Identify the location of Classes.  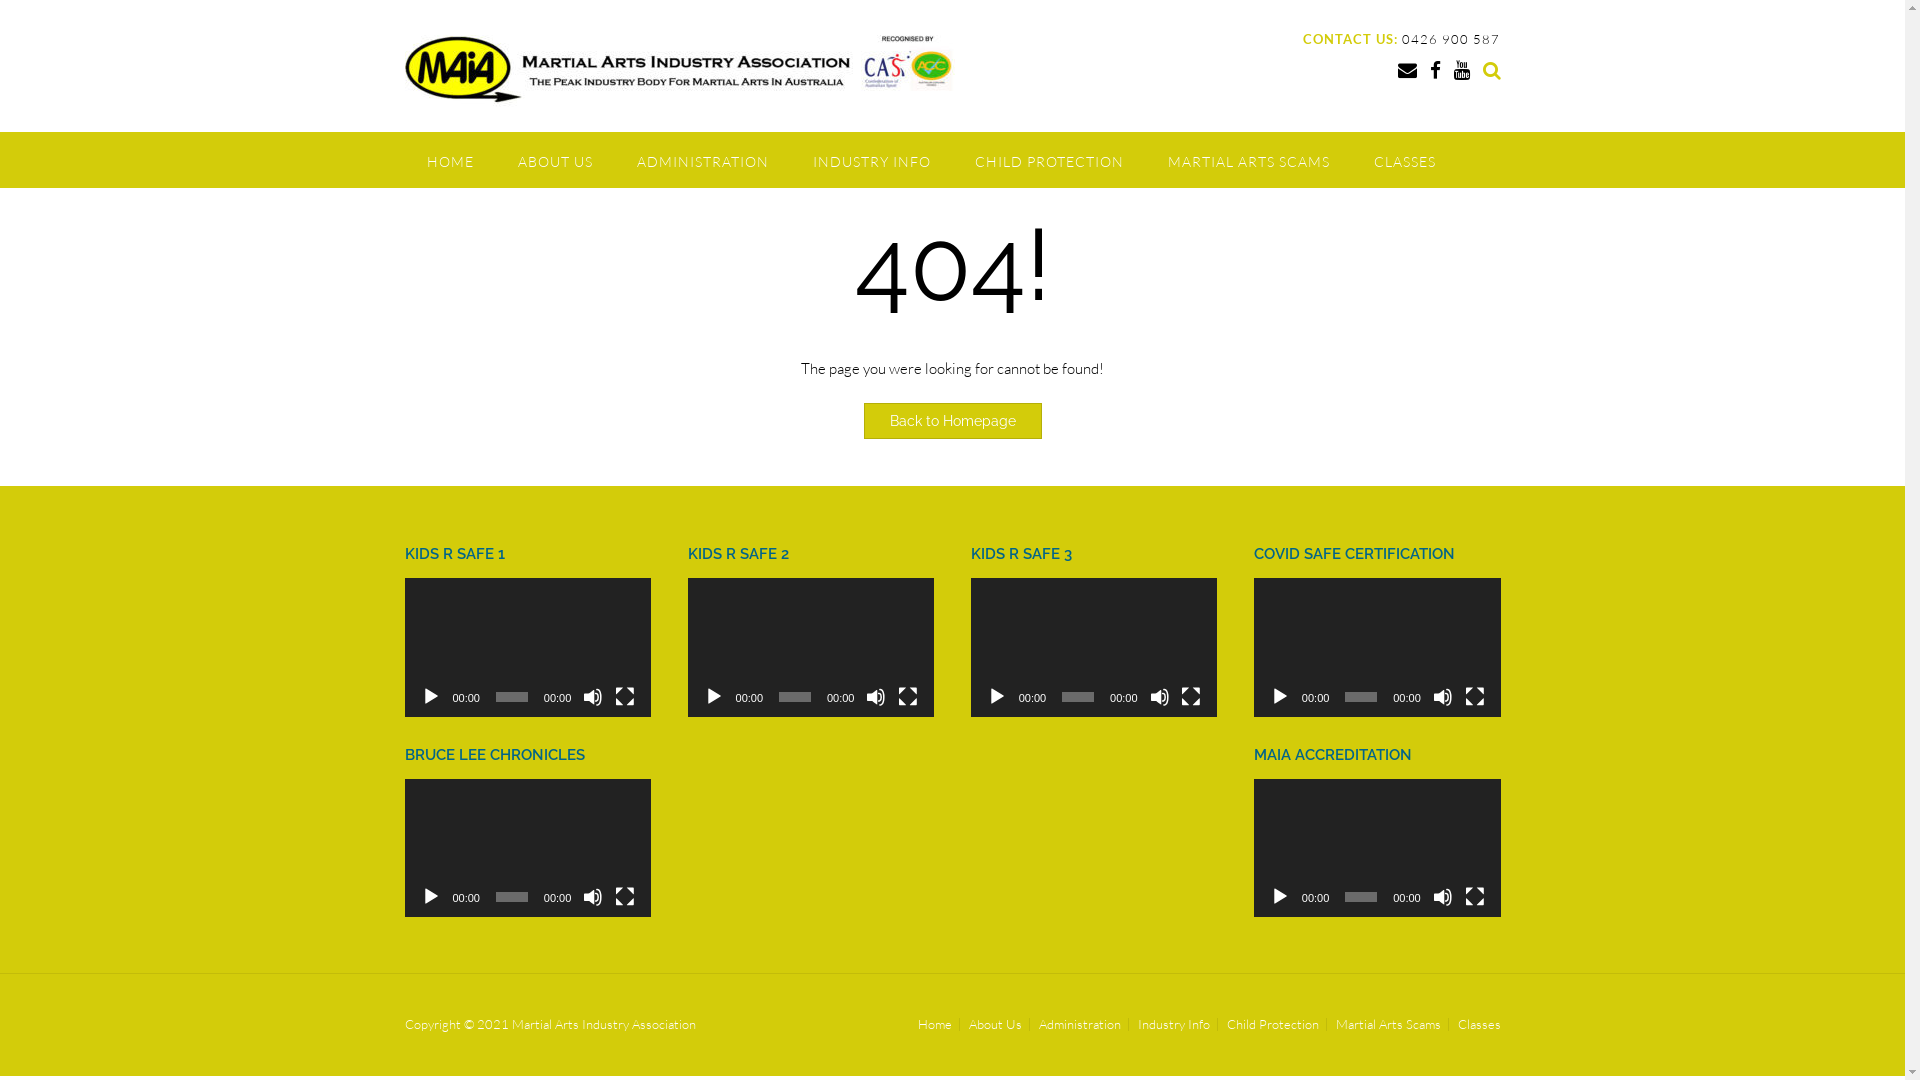
(1475, 1024).